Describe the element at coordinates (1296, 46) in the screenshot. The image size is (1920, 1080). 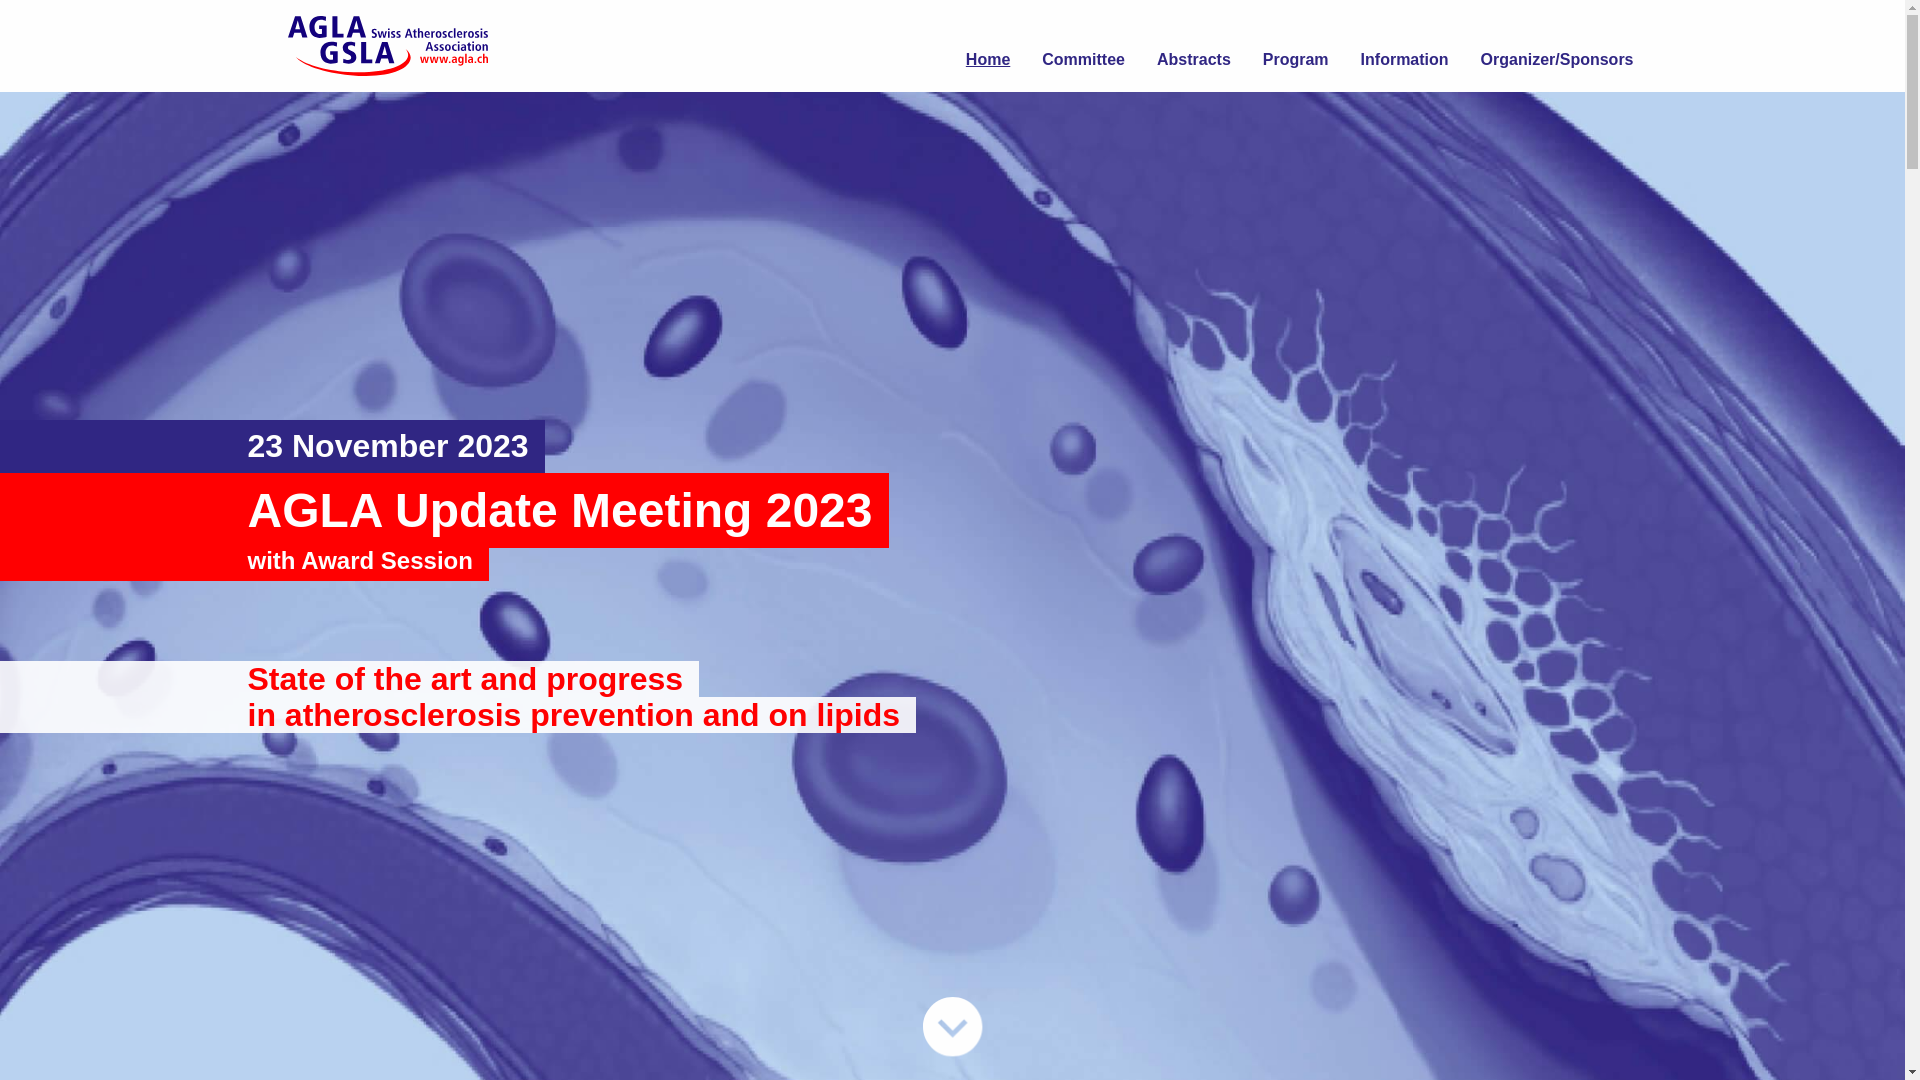
I see `Program` at that location.